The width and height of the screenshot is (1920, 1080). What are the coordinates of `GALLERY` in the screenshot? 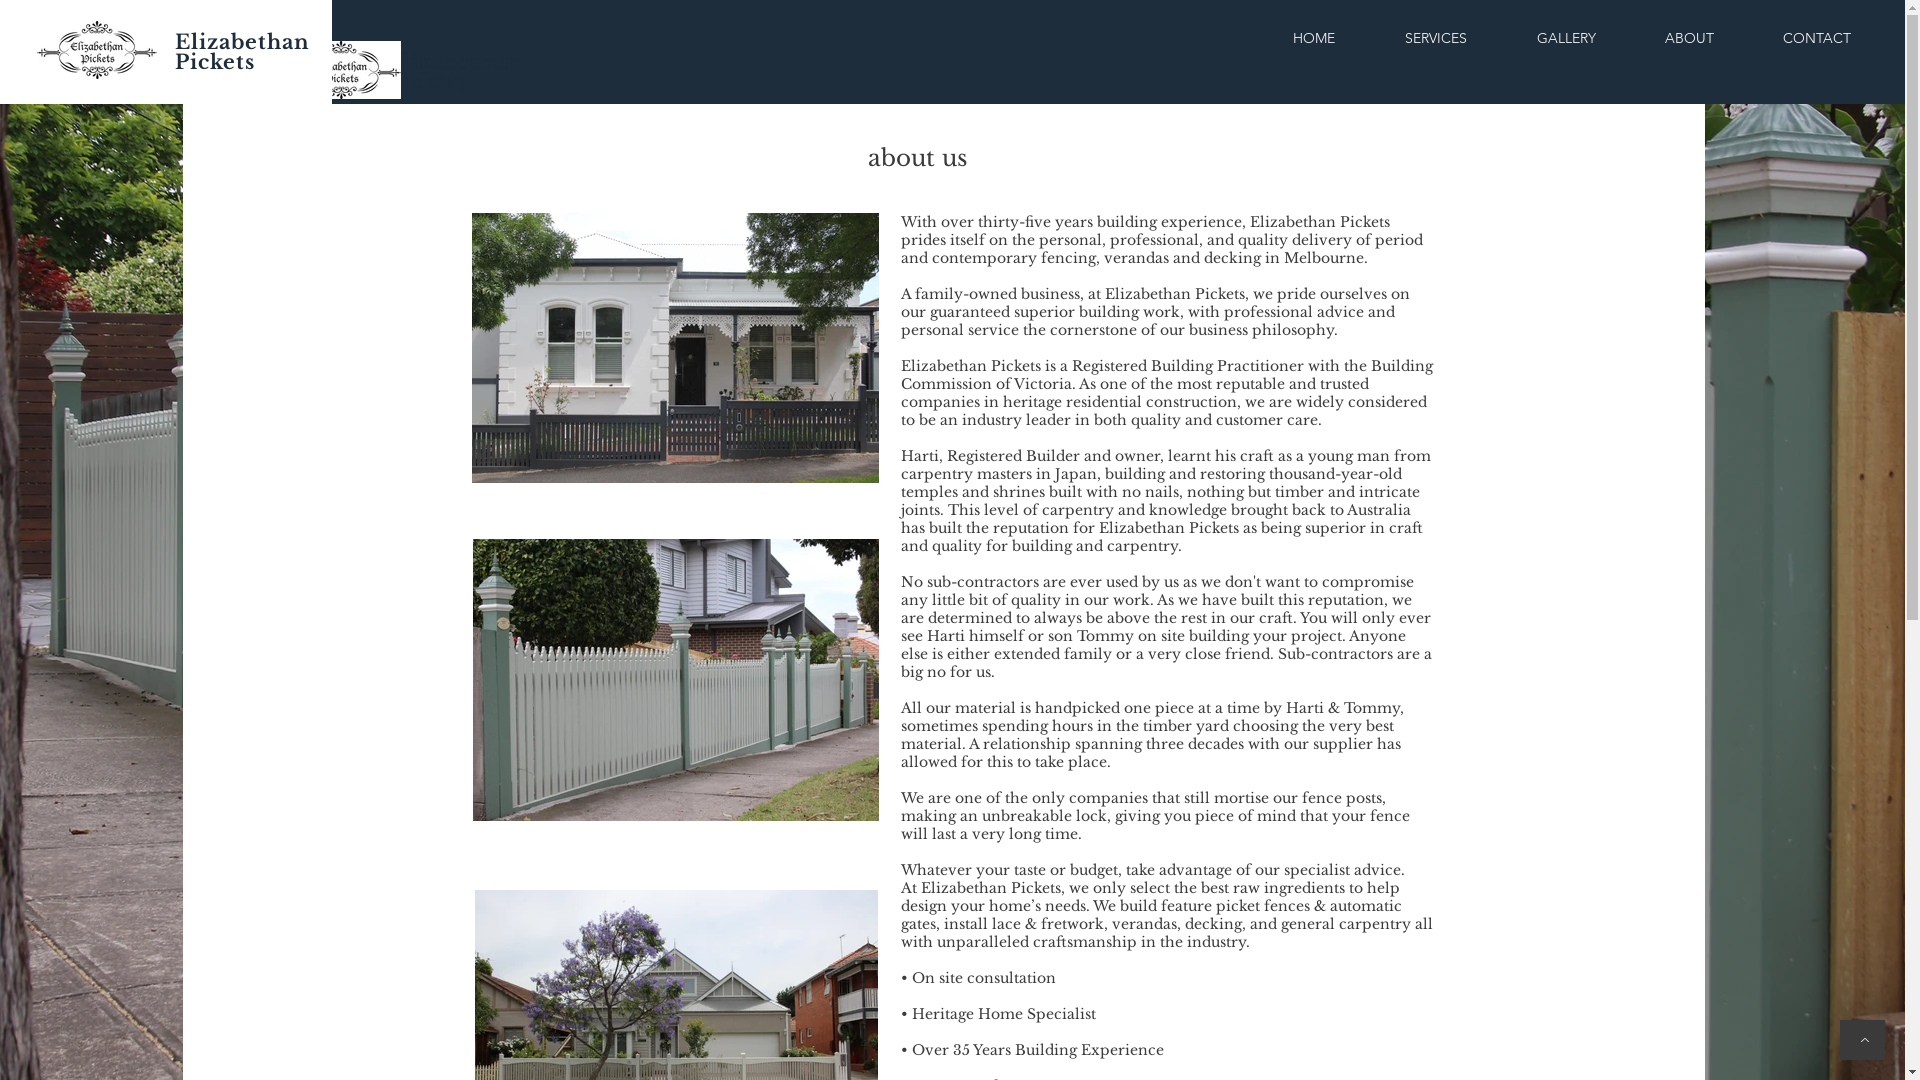 It's located at (1566, 38).